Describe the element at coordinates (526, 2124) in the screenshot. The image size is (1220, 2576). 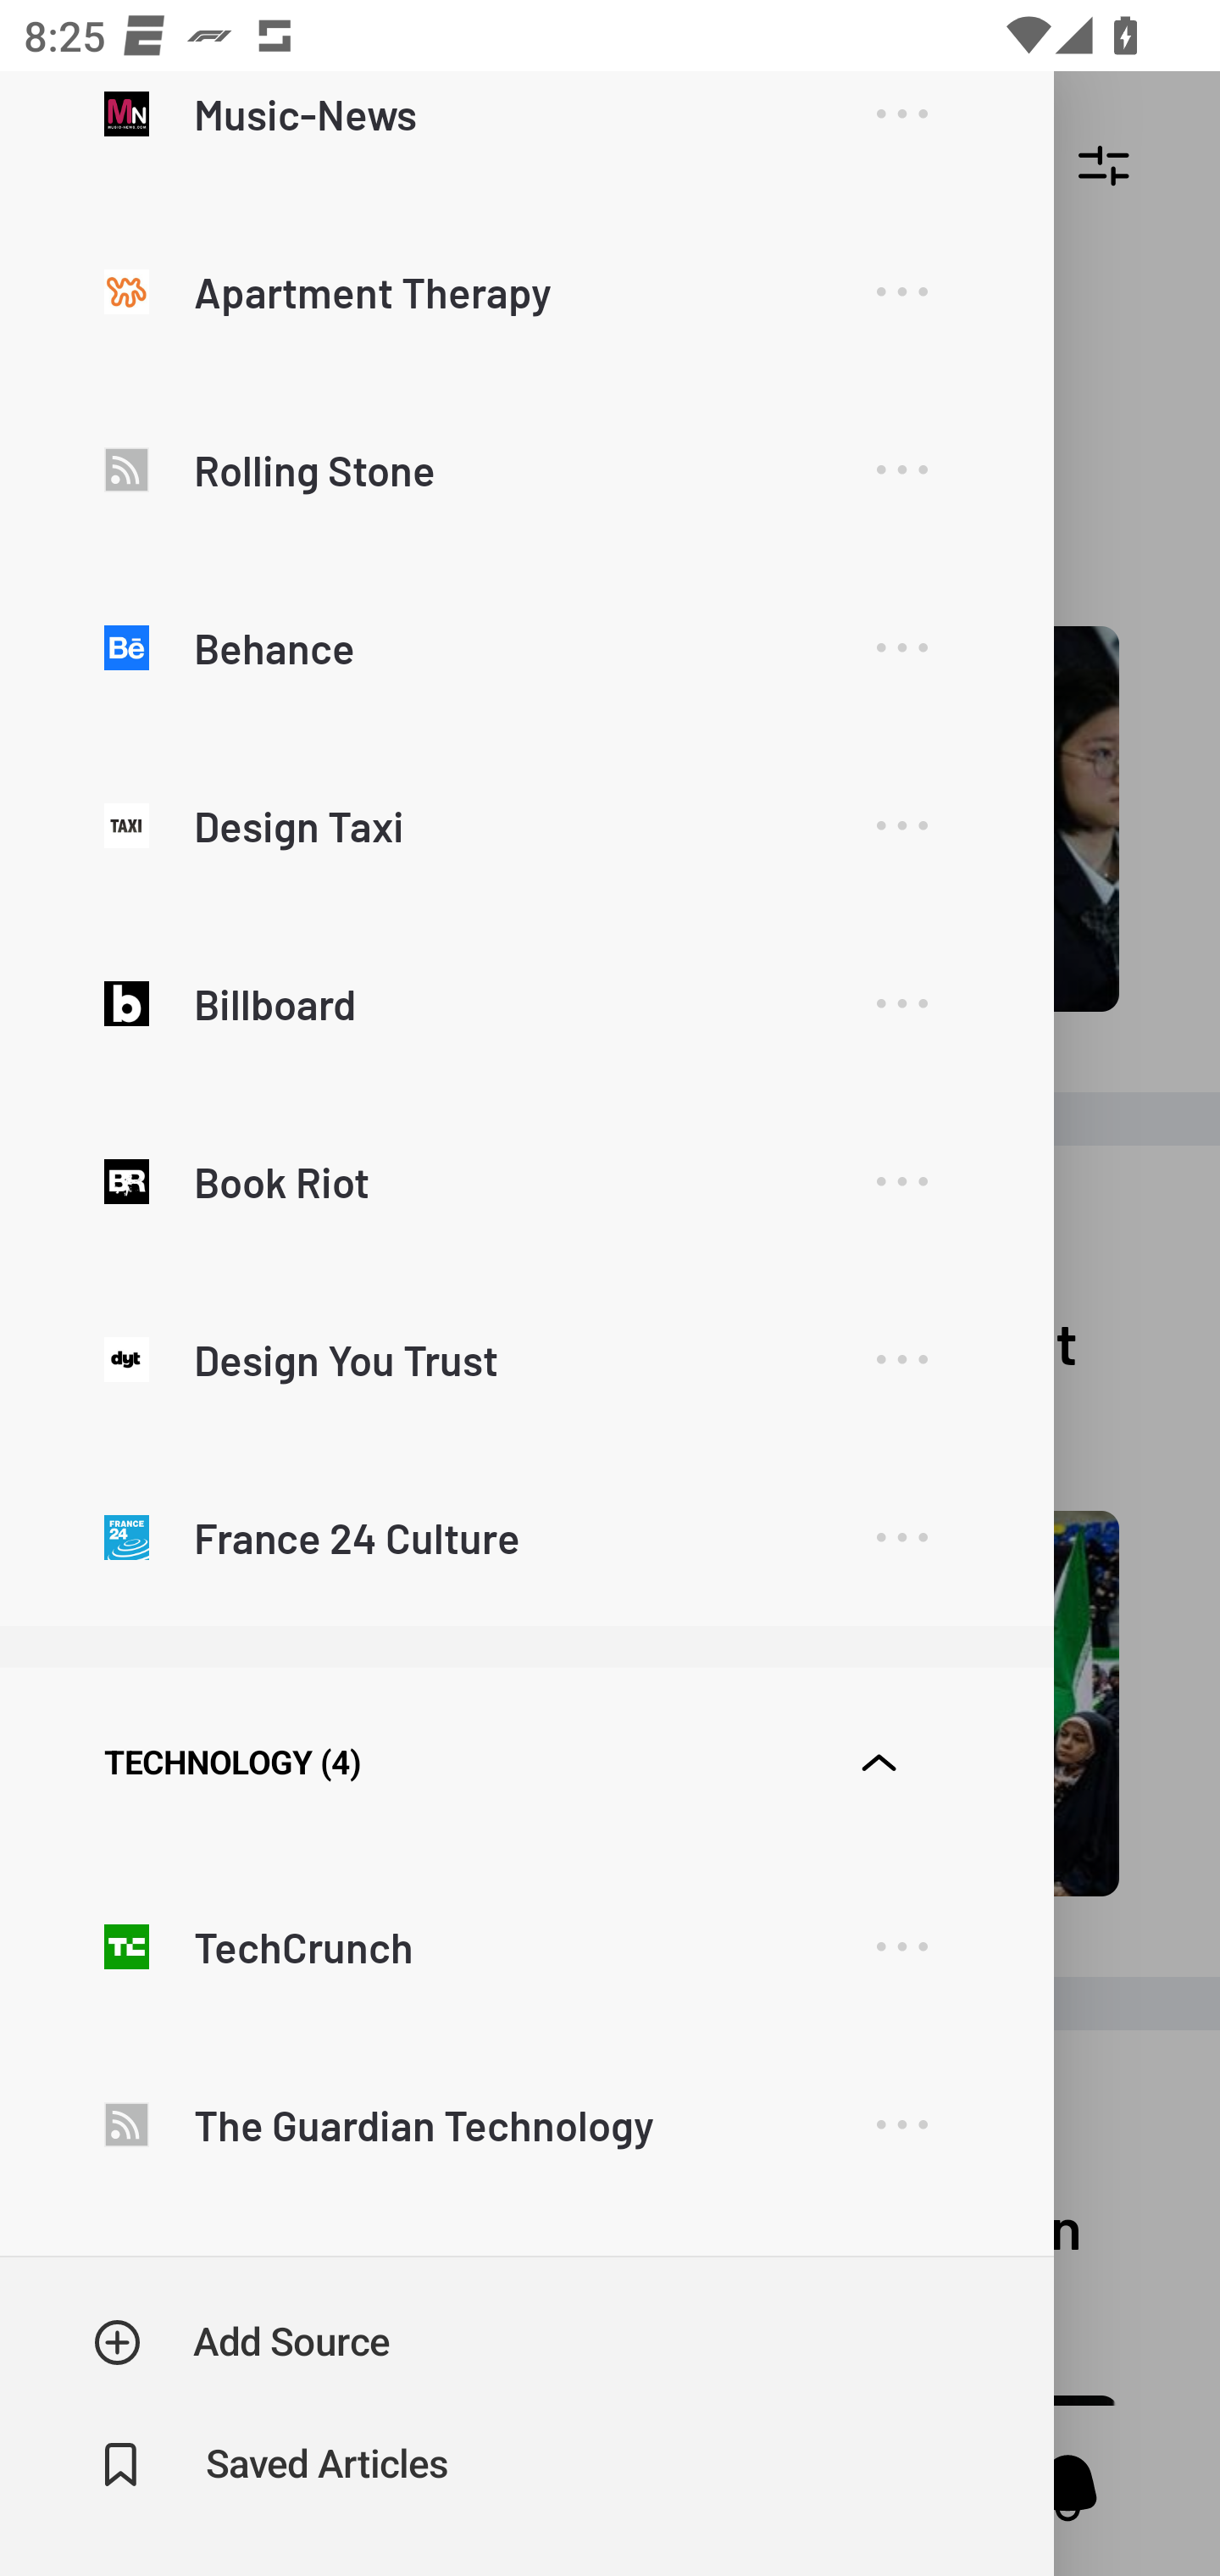
I see `RSS Feed Icon The Guardian Technology More Options` at that location.